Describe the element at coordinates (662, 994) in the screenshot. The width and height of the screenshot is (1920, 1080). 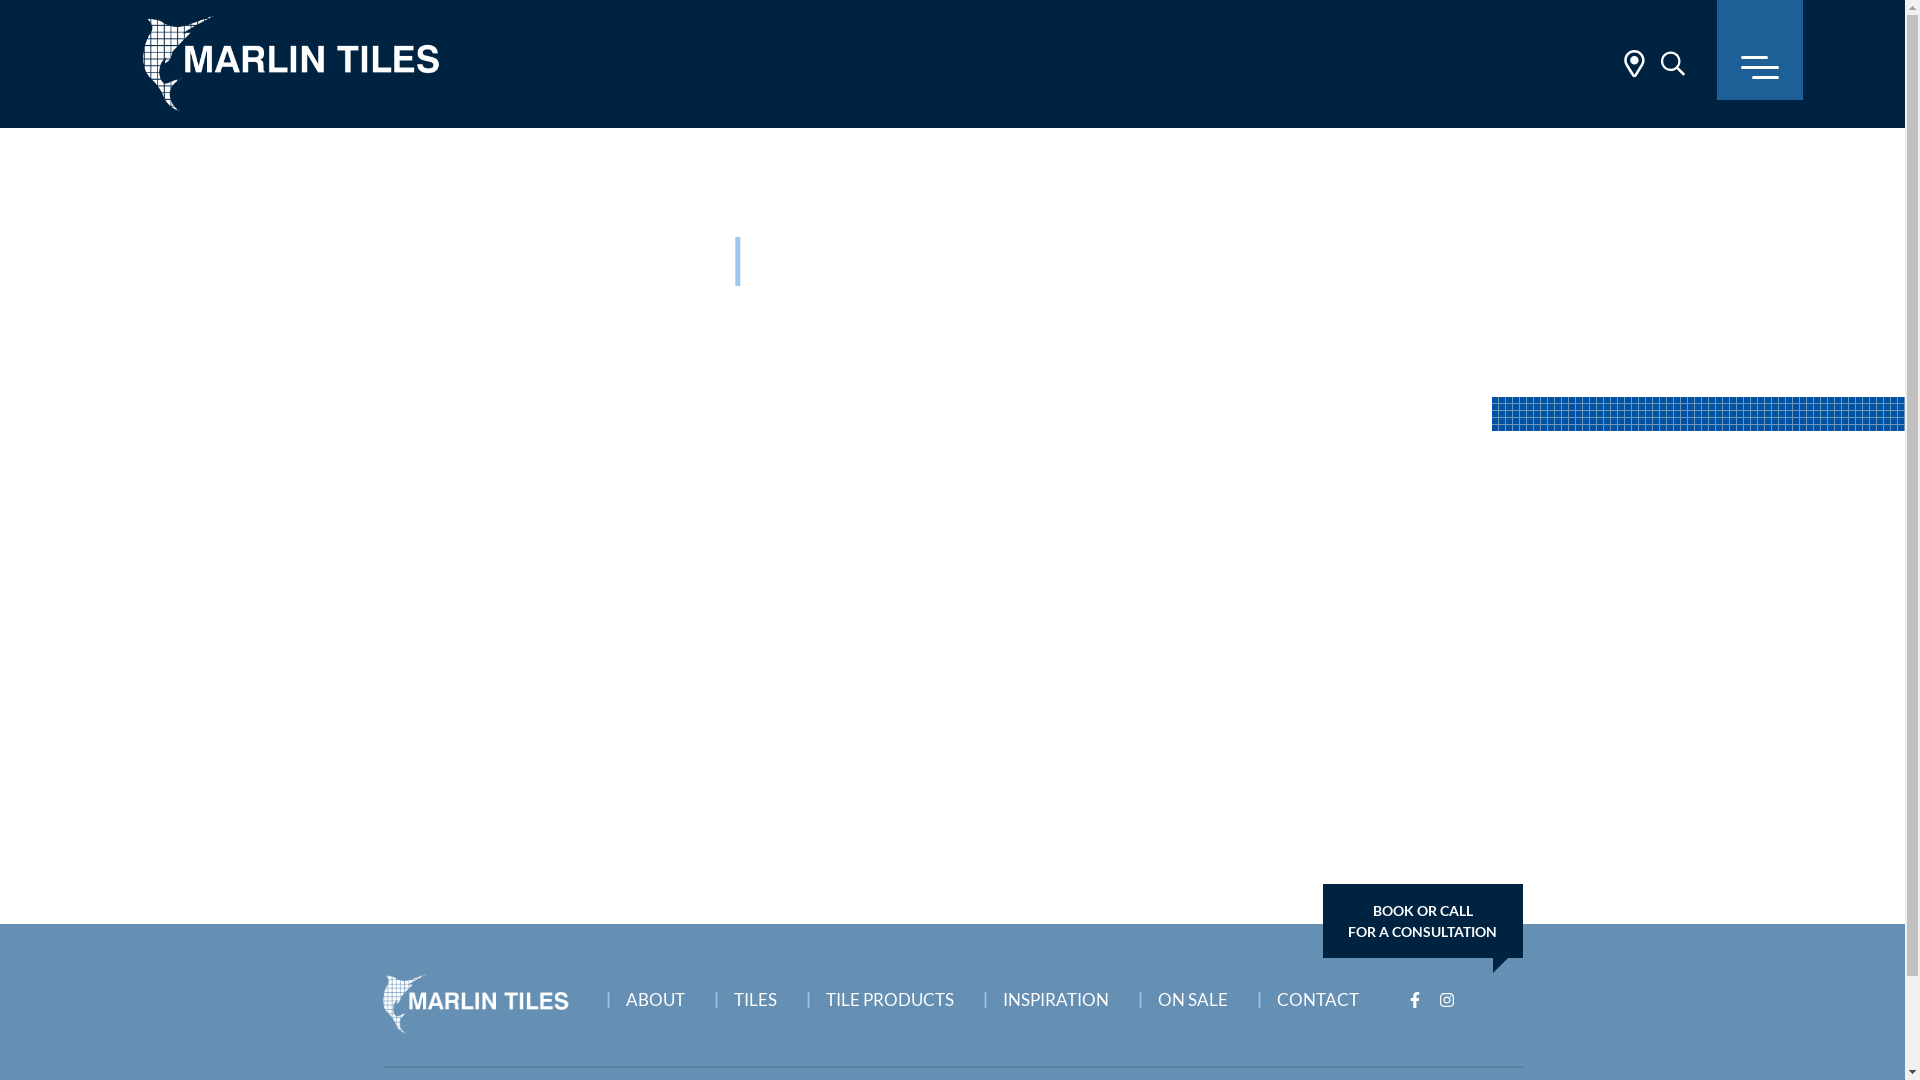
I see `ABOUT` at that location.